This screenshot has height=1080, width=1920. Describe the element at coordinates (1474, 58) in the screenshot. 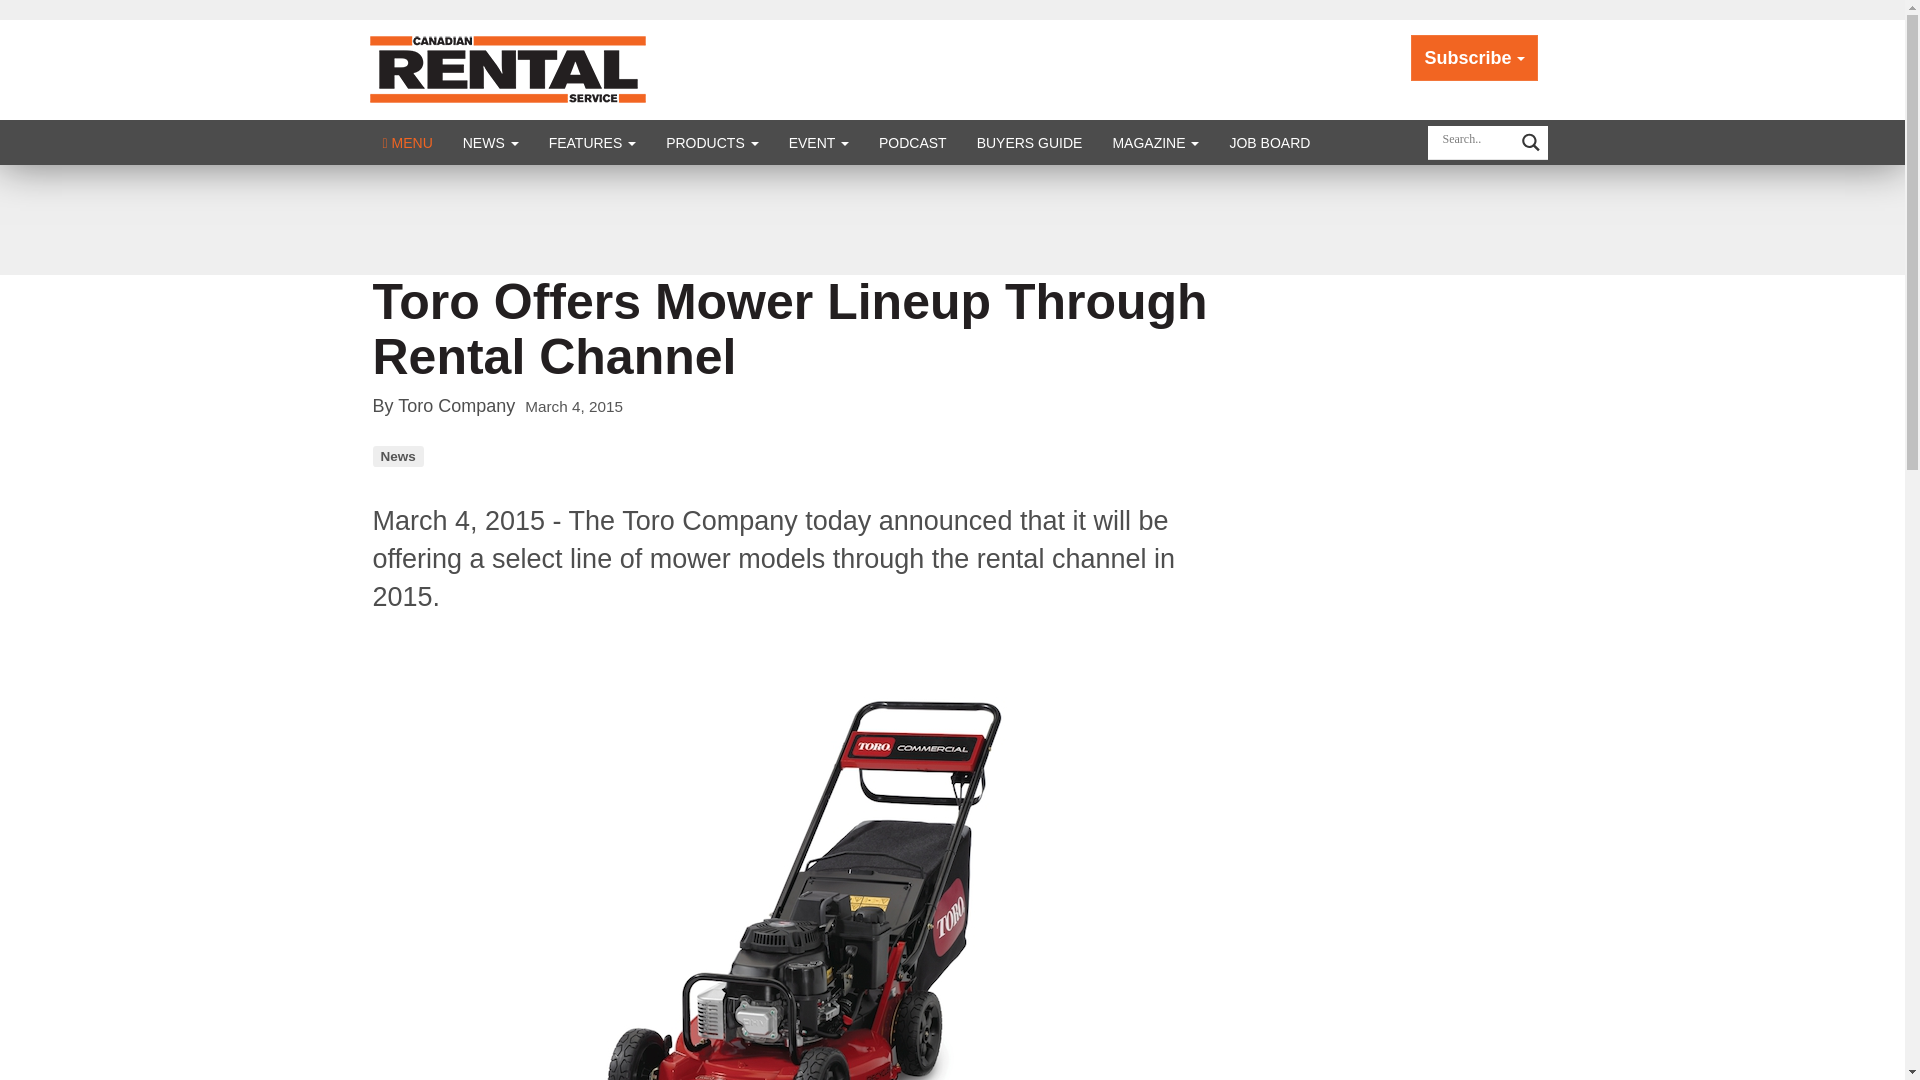

I see `Subscribe` at that location.